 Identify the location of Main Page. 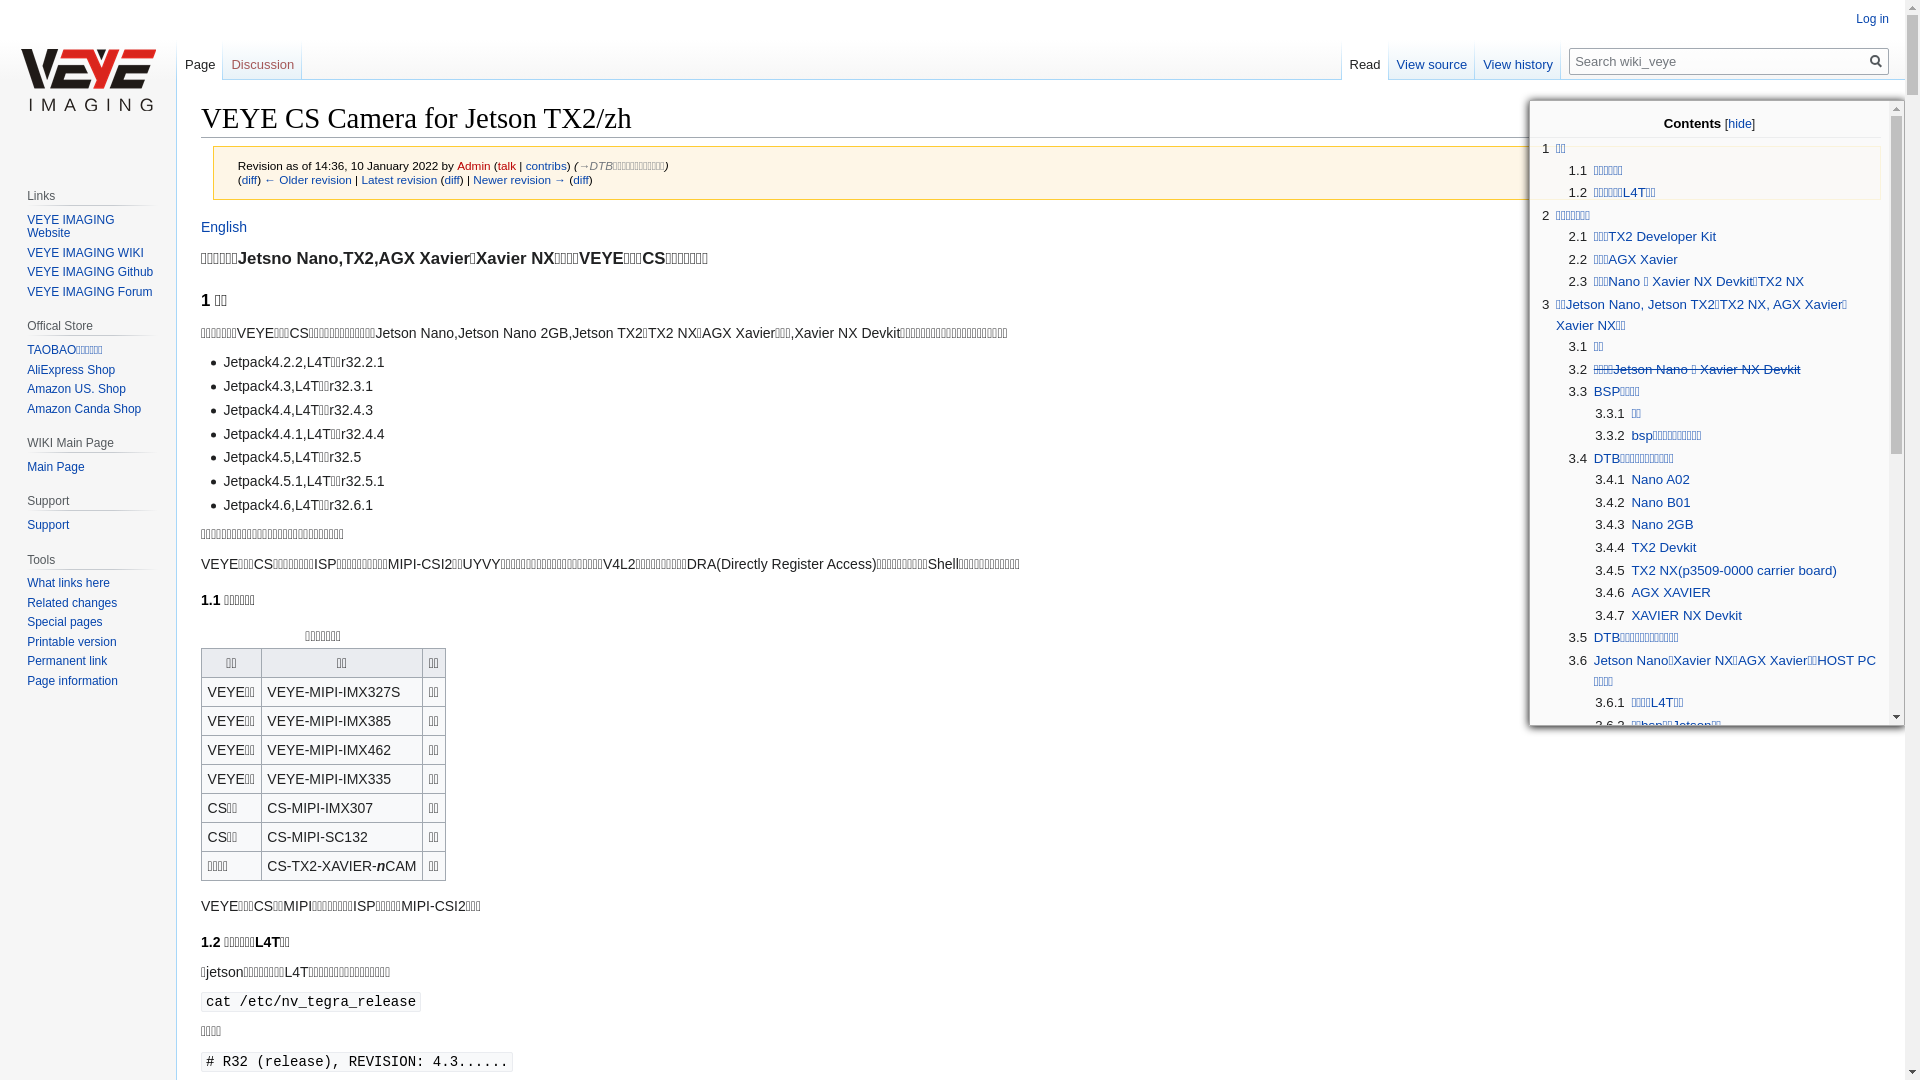
(56, 467).